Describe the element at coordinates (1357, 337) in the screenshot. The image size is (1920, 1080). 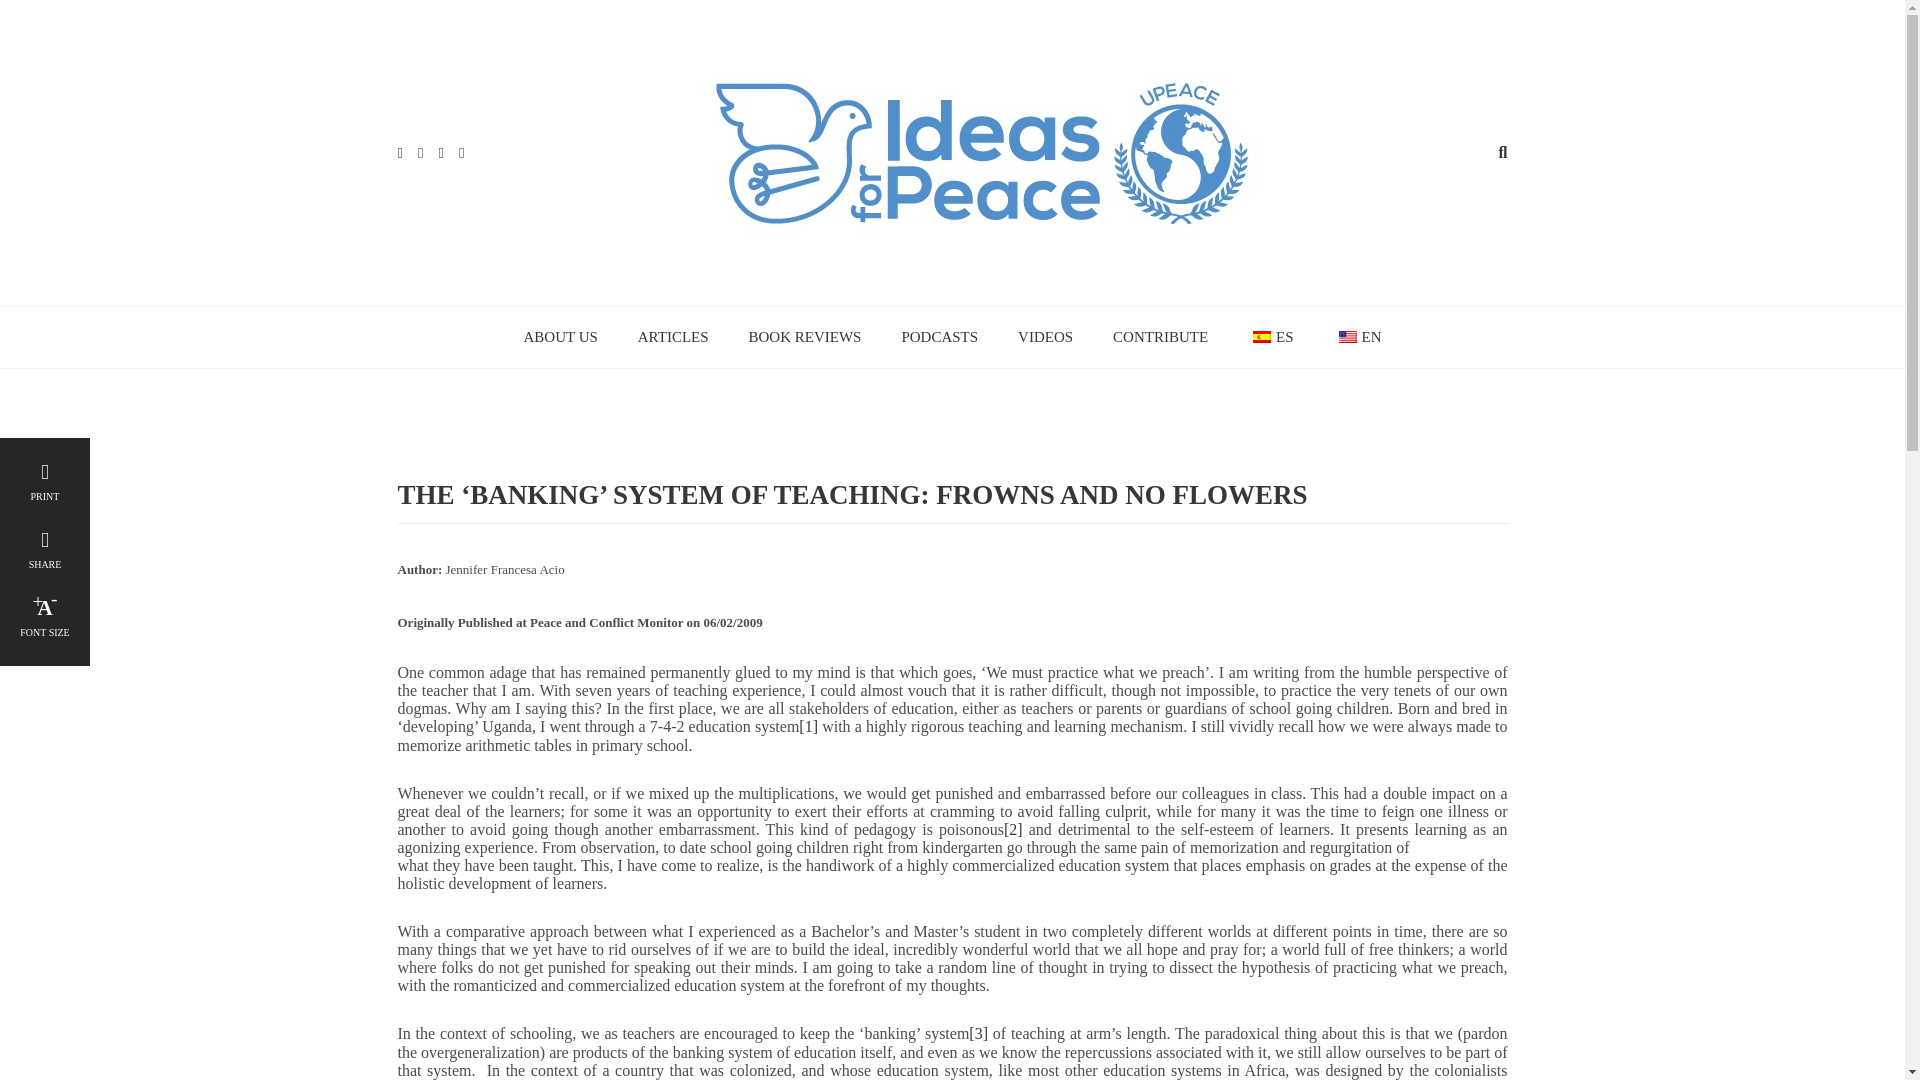
I see `EN` at that location.